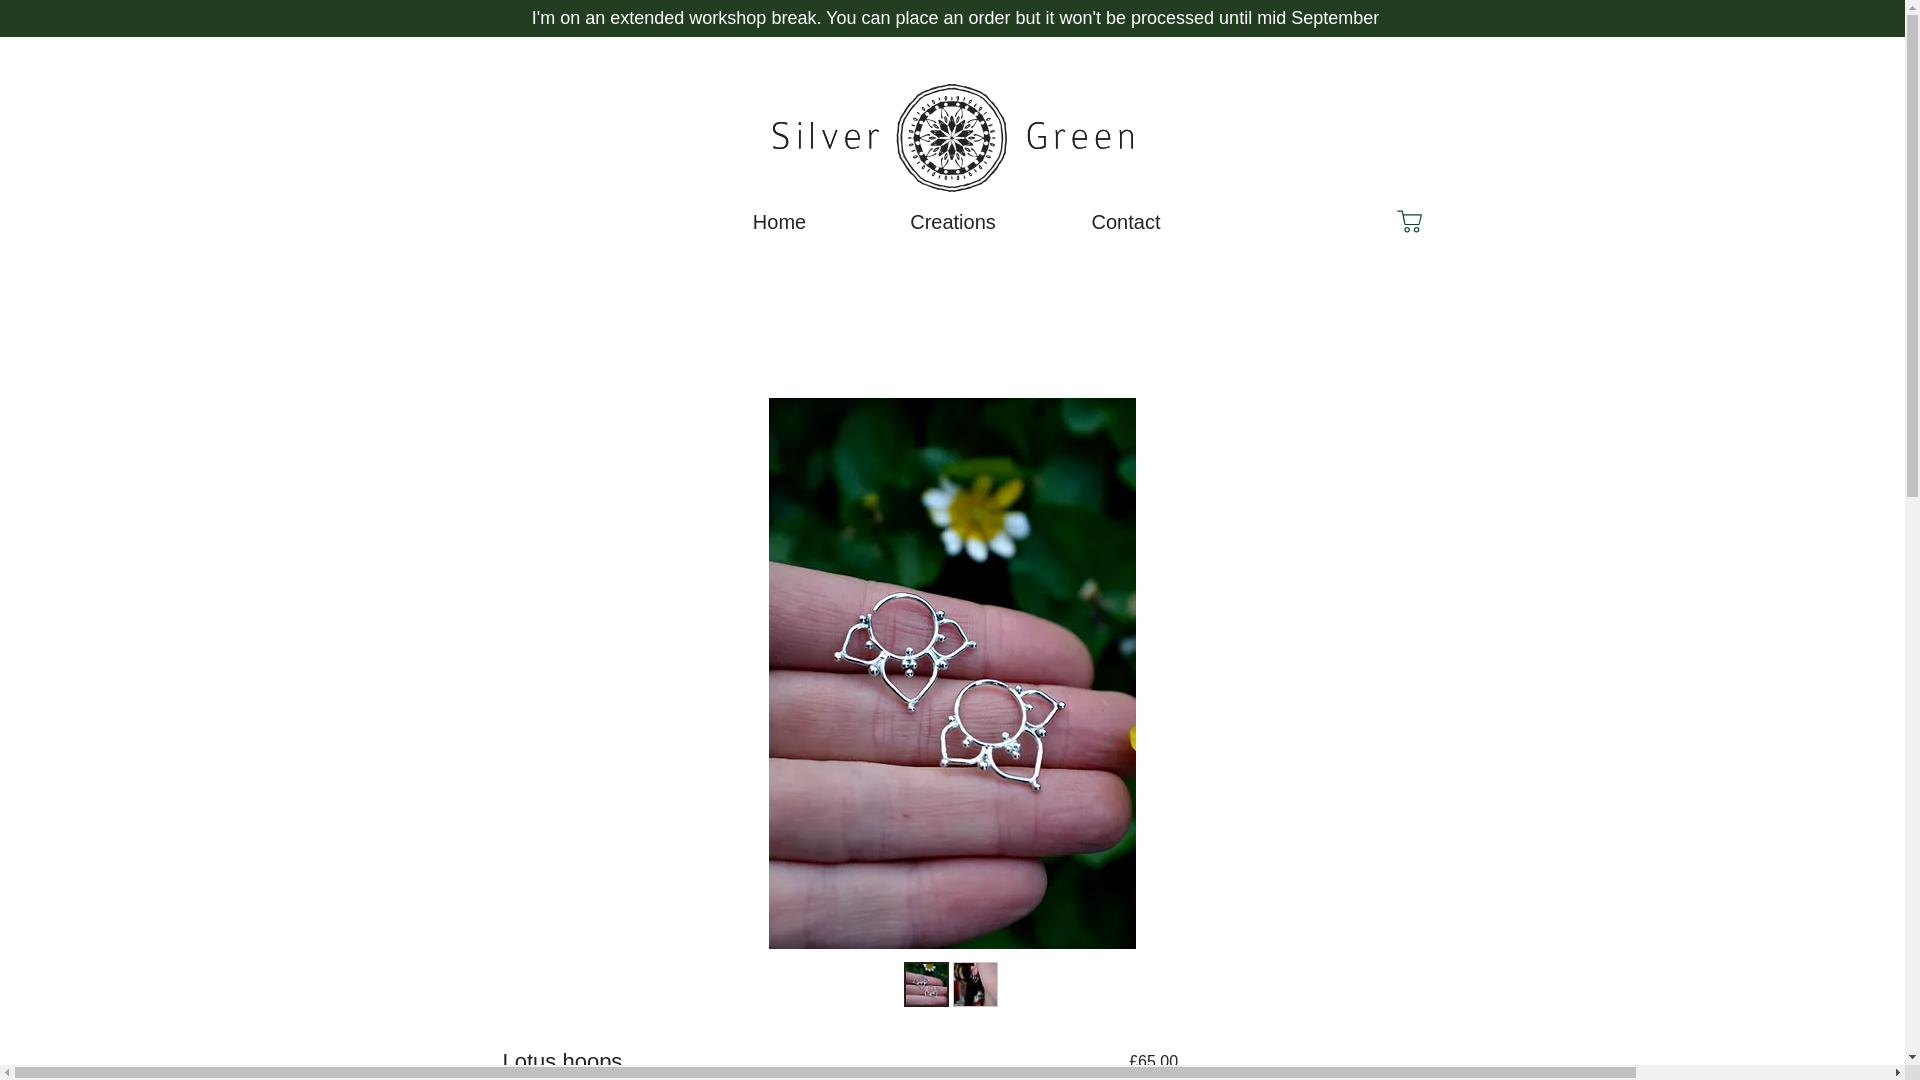 This screenshot has height=1080, width=1920. What do you see at coordinates (778, 222) in the screenshot?
I see `Home` at bounding box center [778, 222].